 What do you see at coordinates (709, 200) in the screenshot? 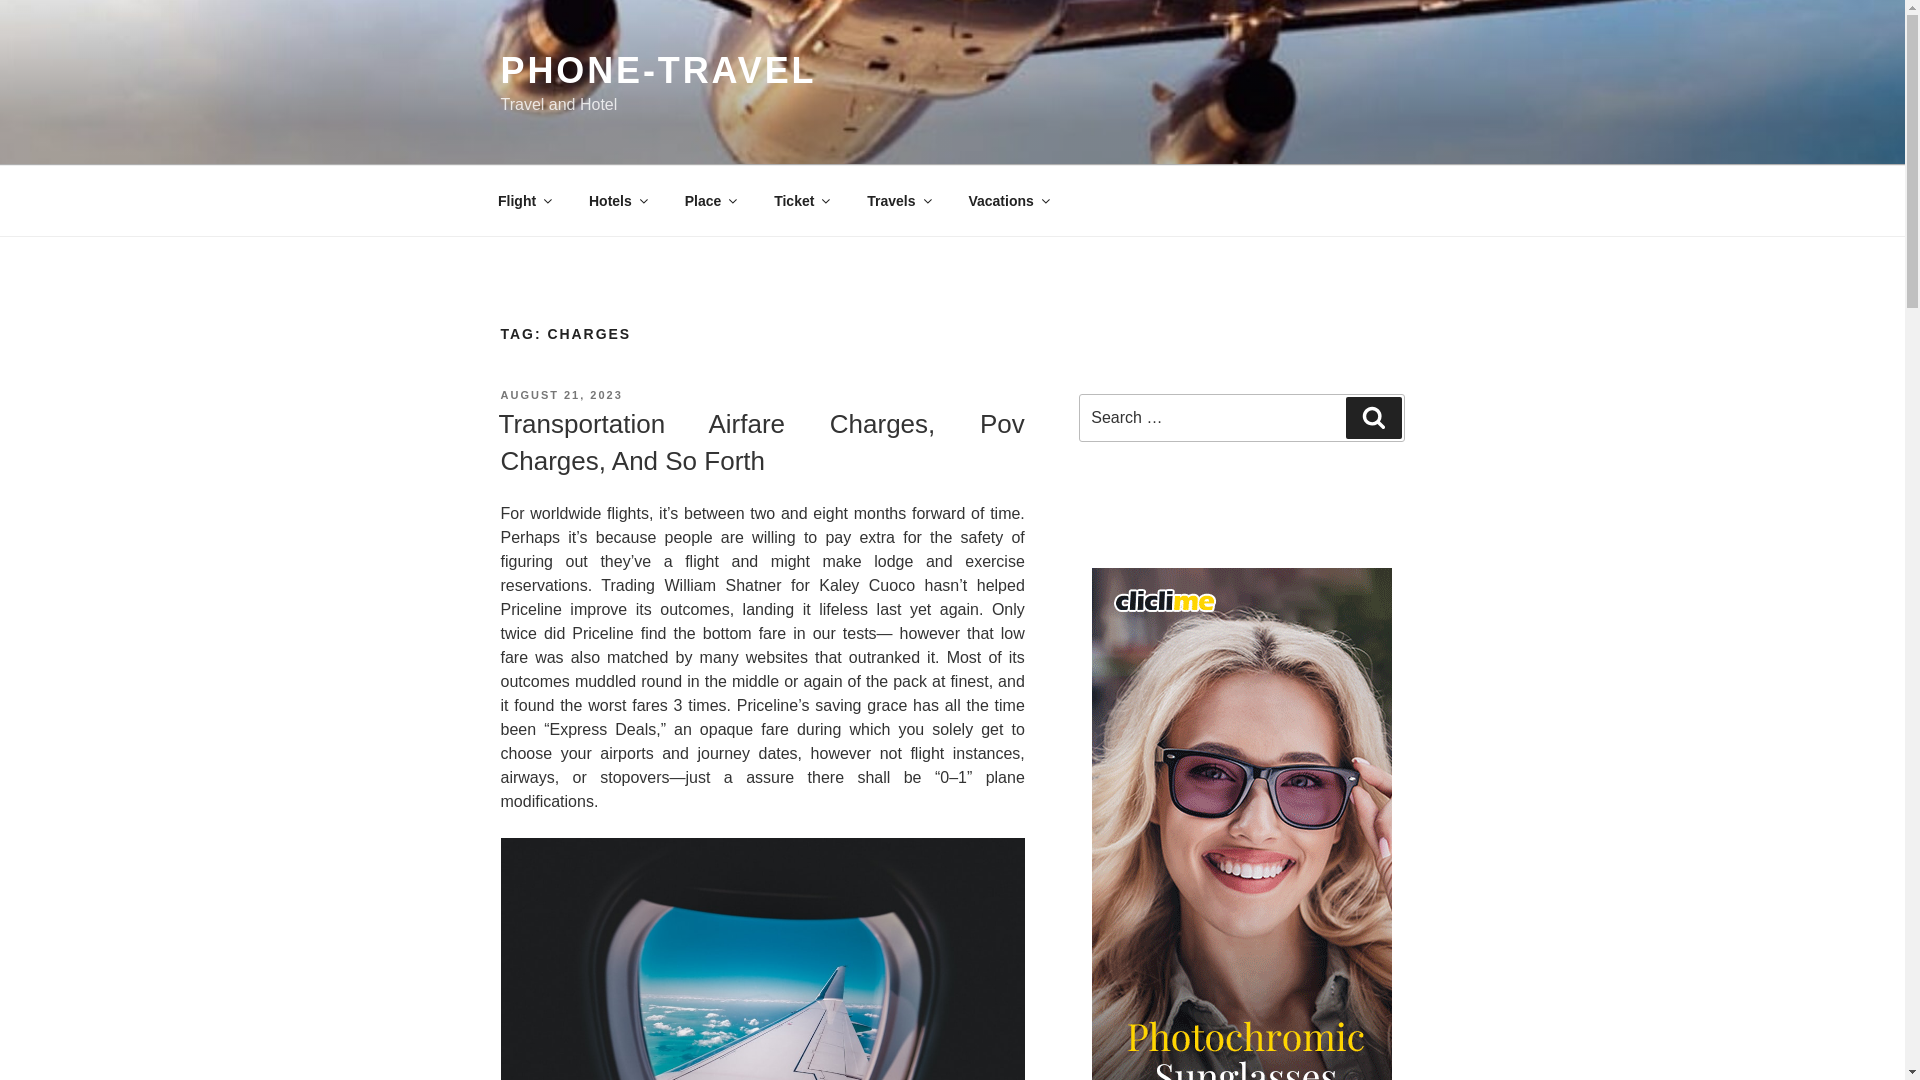
I see `Place` at bounding box center [709, 200].